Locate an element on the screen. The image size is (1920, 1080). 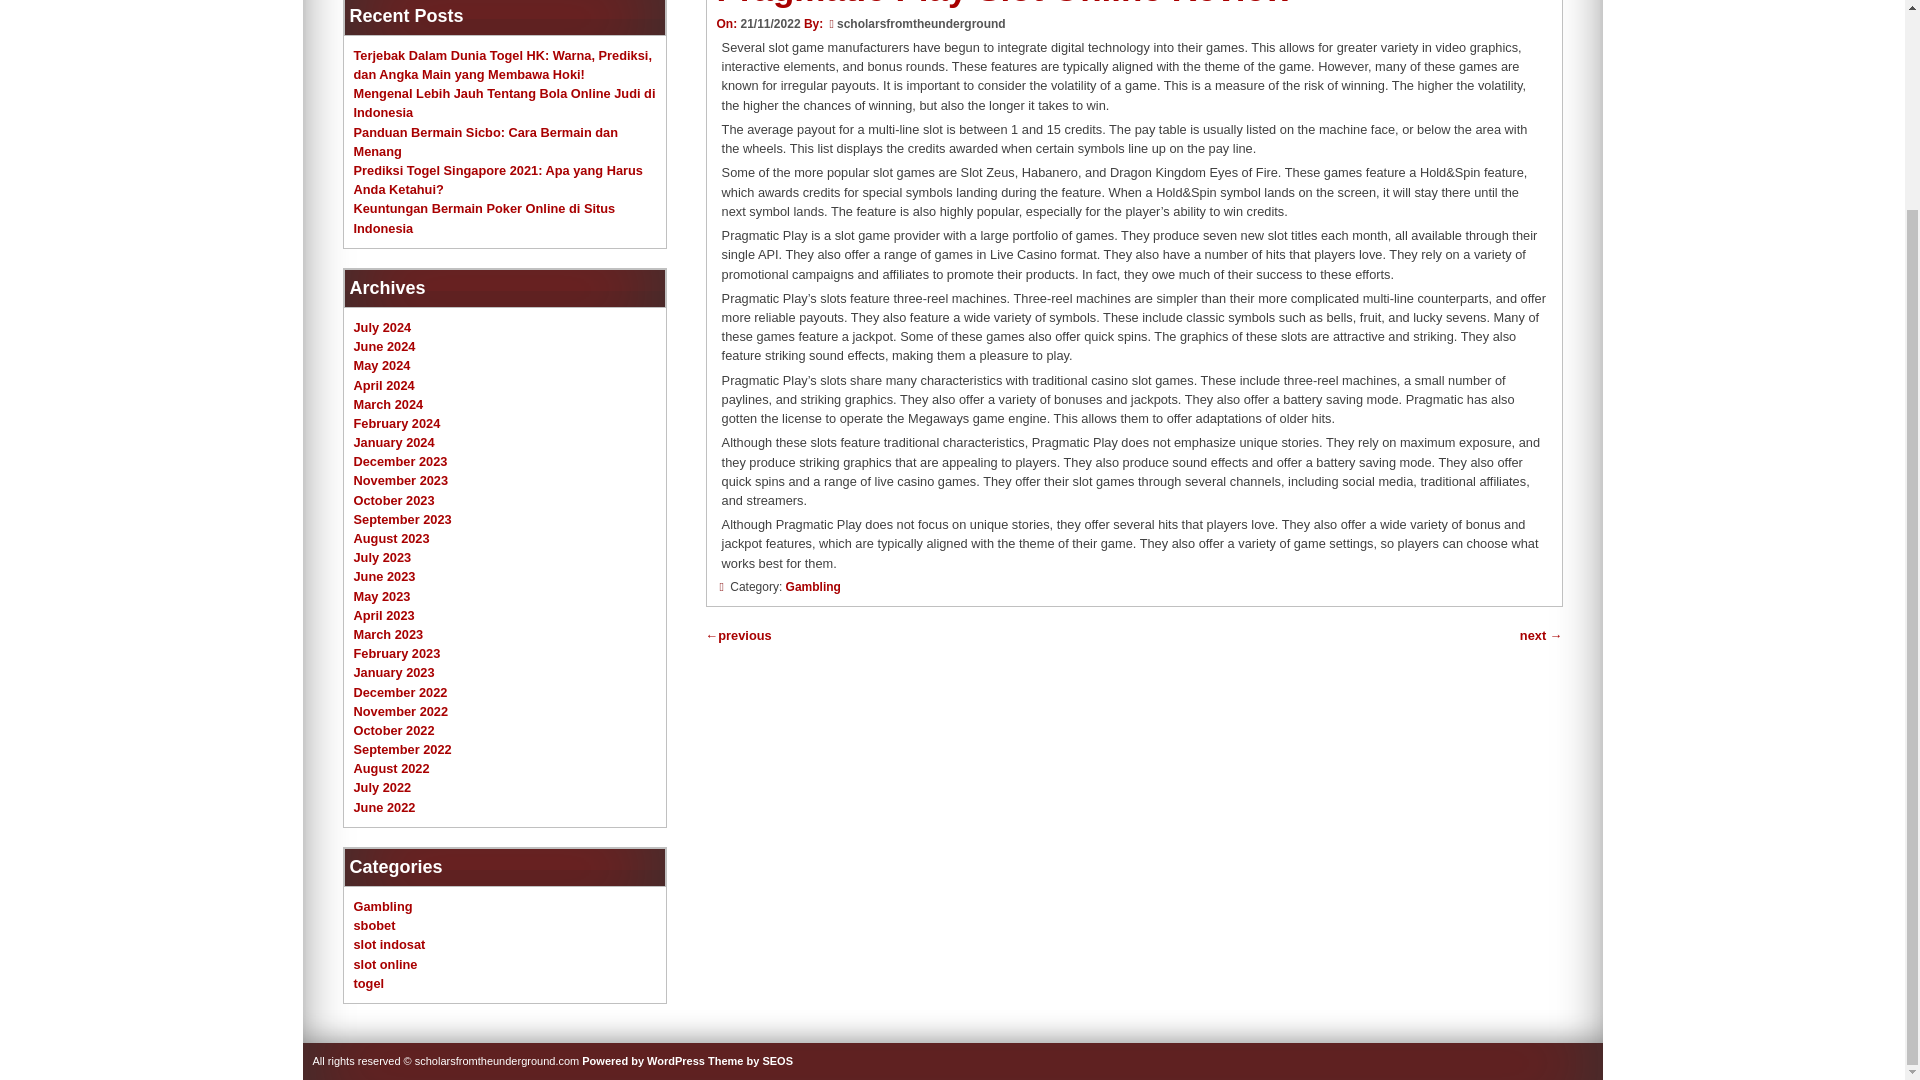
Mengenal Lebih Jauh Tentang Bola Online Judi di Indonesia is located at coordinates (504, 102).